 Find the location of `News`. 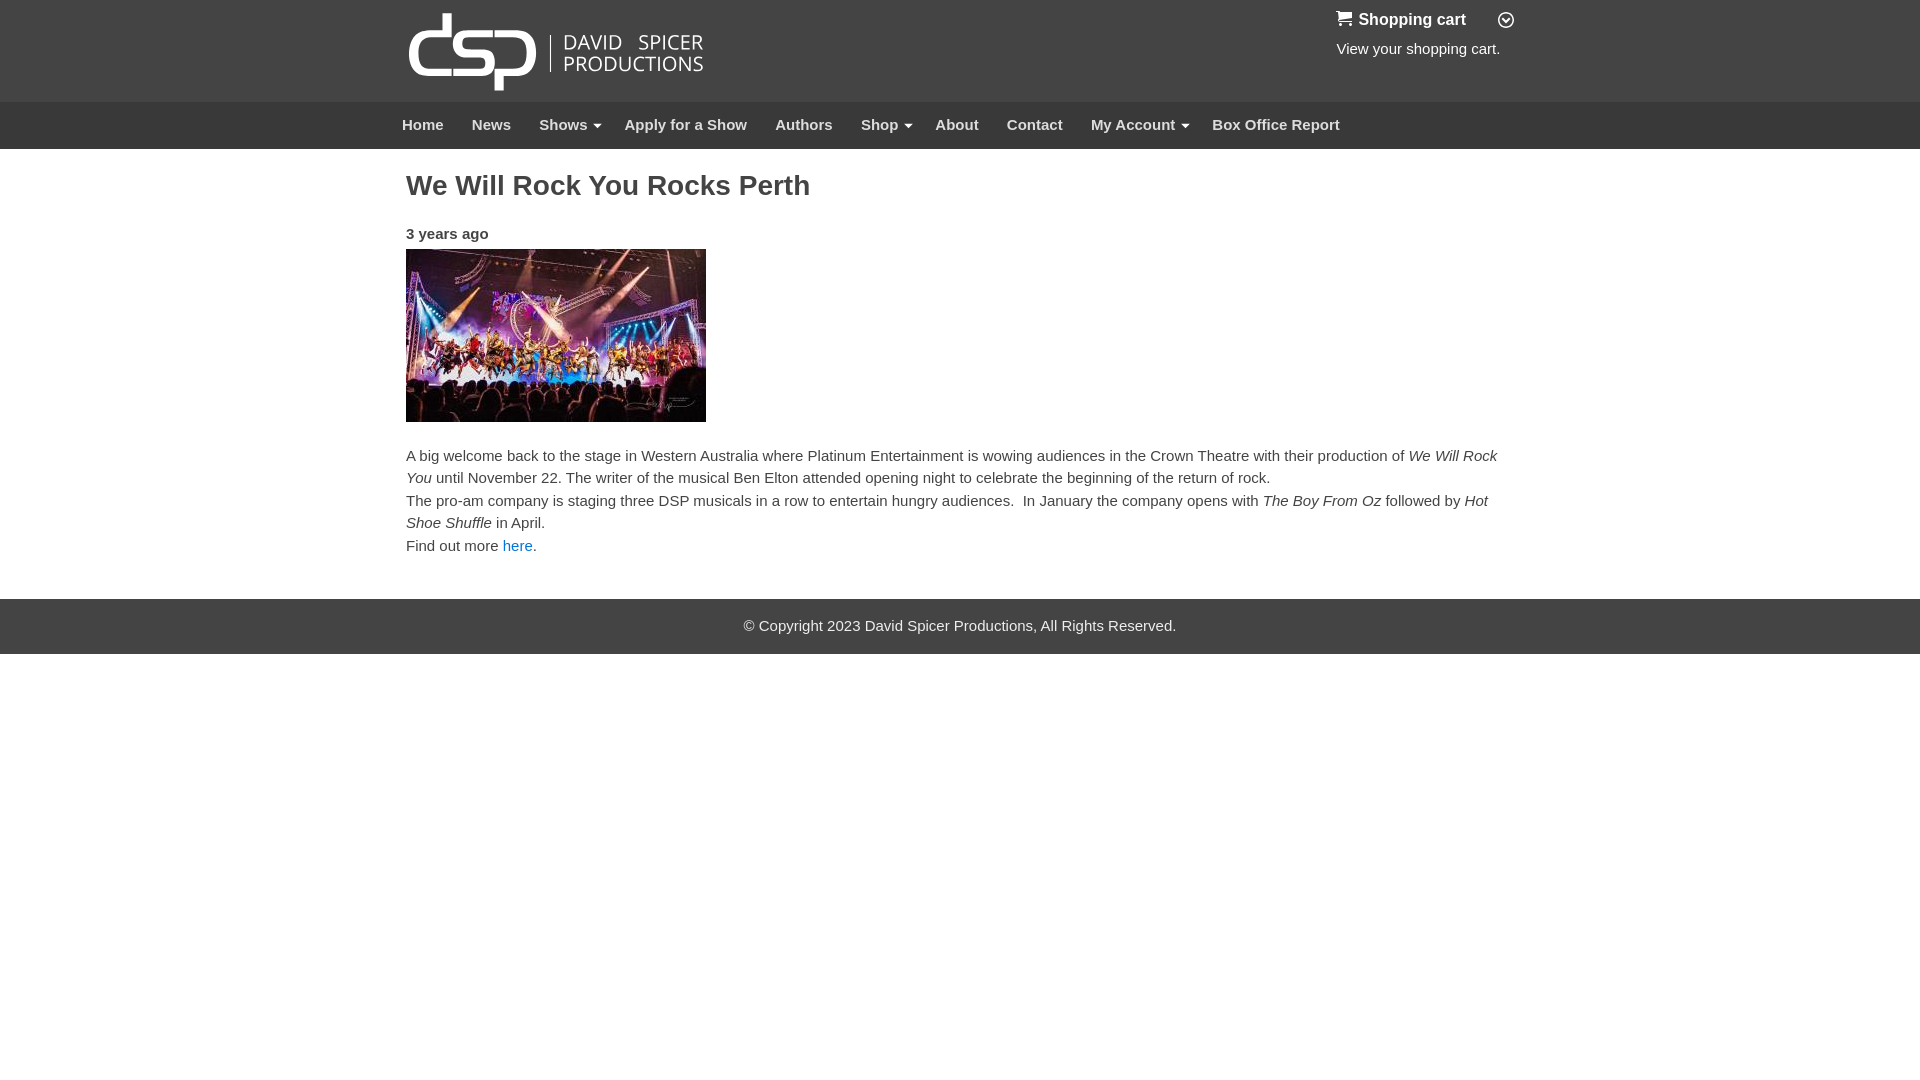

News is located at coordinates (492, 126).